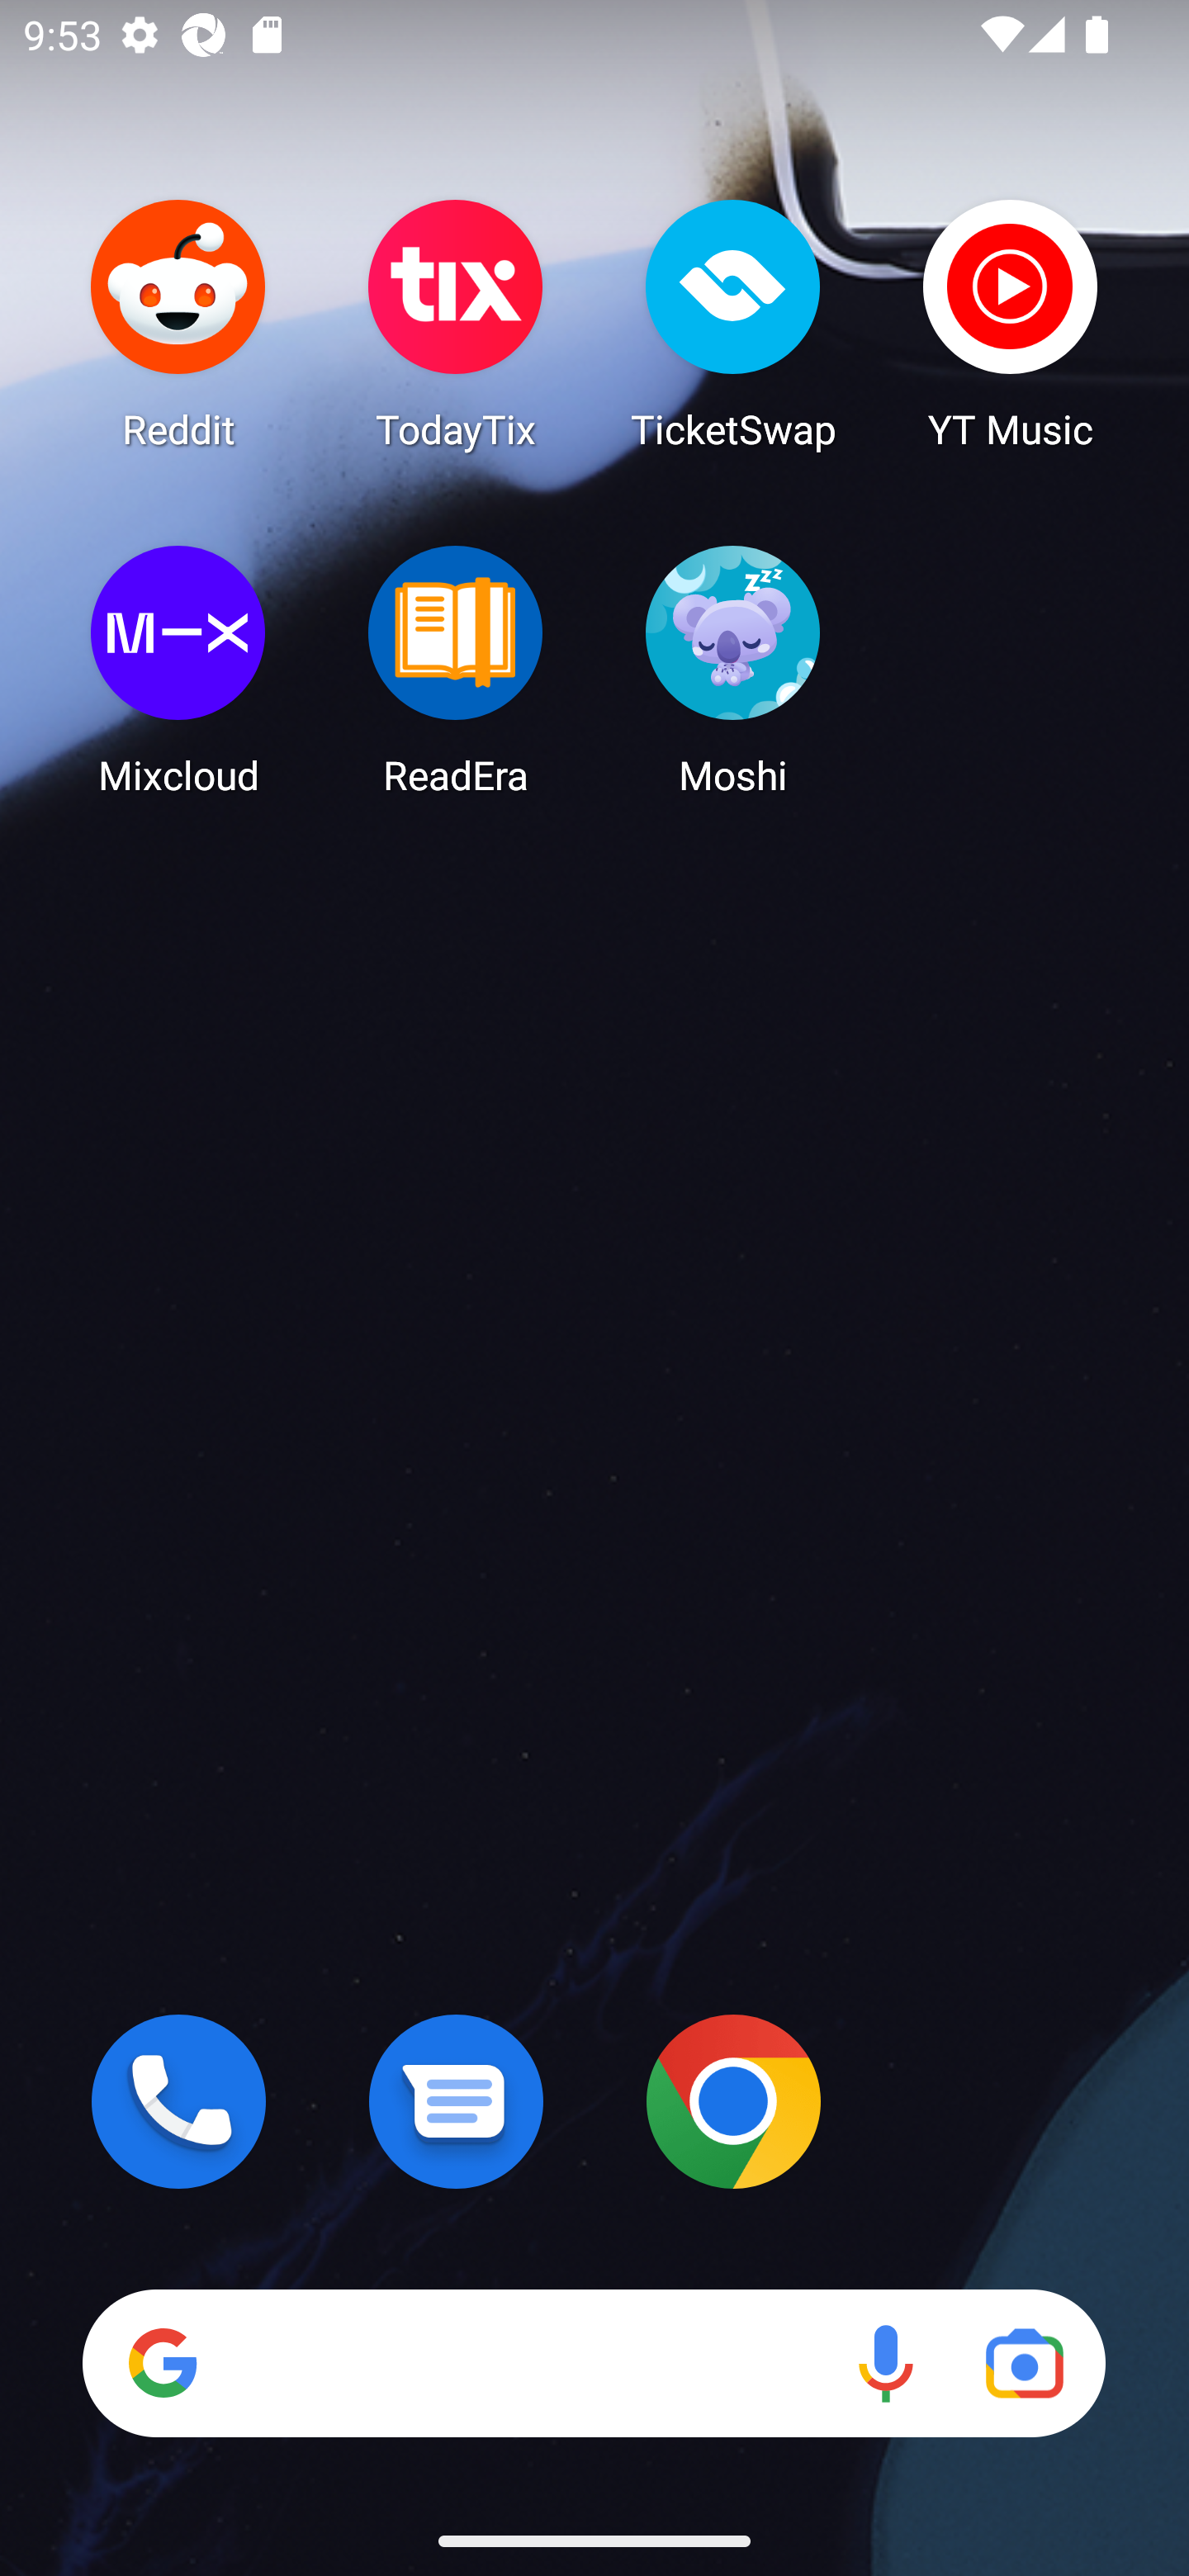 Image resolution: width=1189 pixels, height=2576 pixels. I want to click on TodayTix, so click(456, 324).